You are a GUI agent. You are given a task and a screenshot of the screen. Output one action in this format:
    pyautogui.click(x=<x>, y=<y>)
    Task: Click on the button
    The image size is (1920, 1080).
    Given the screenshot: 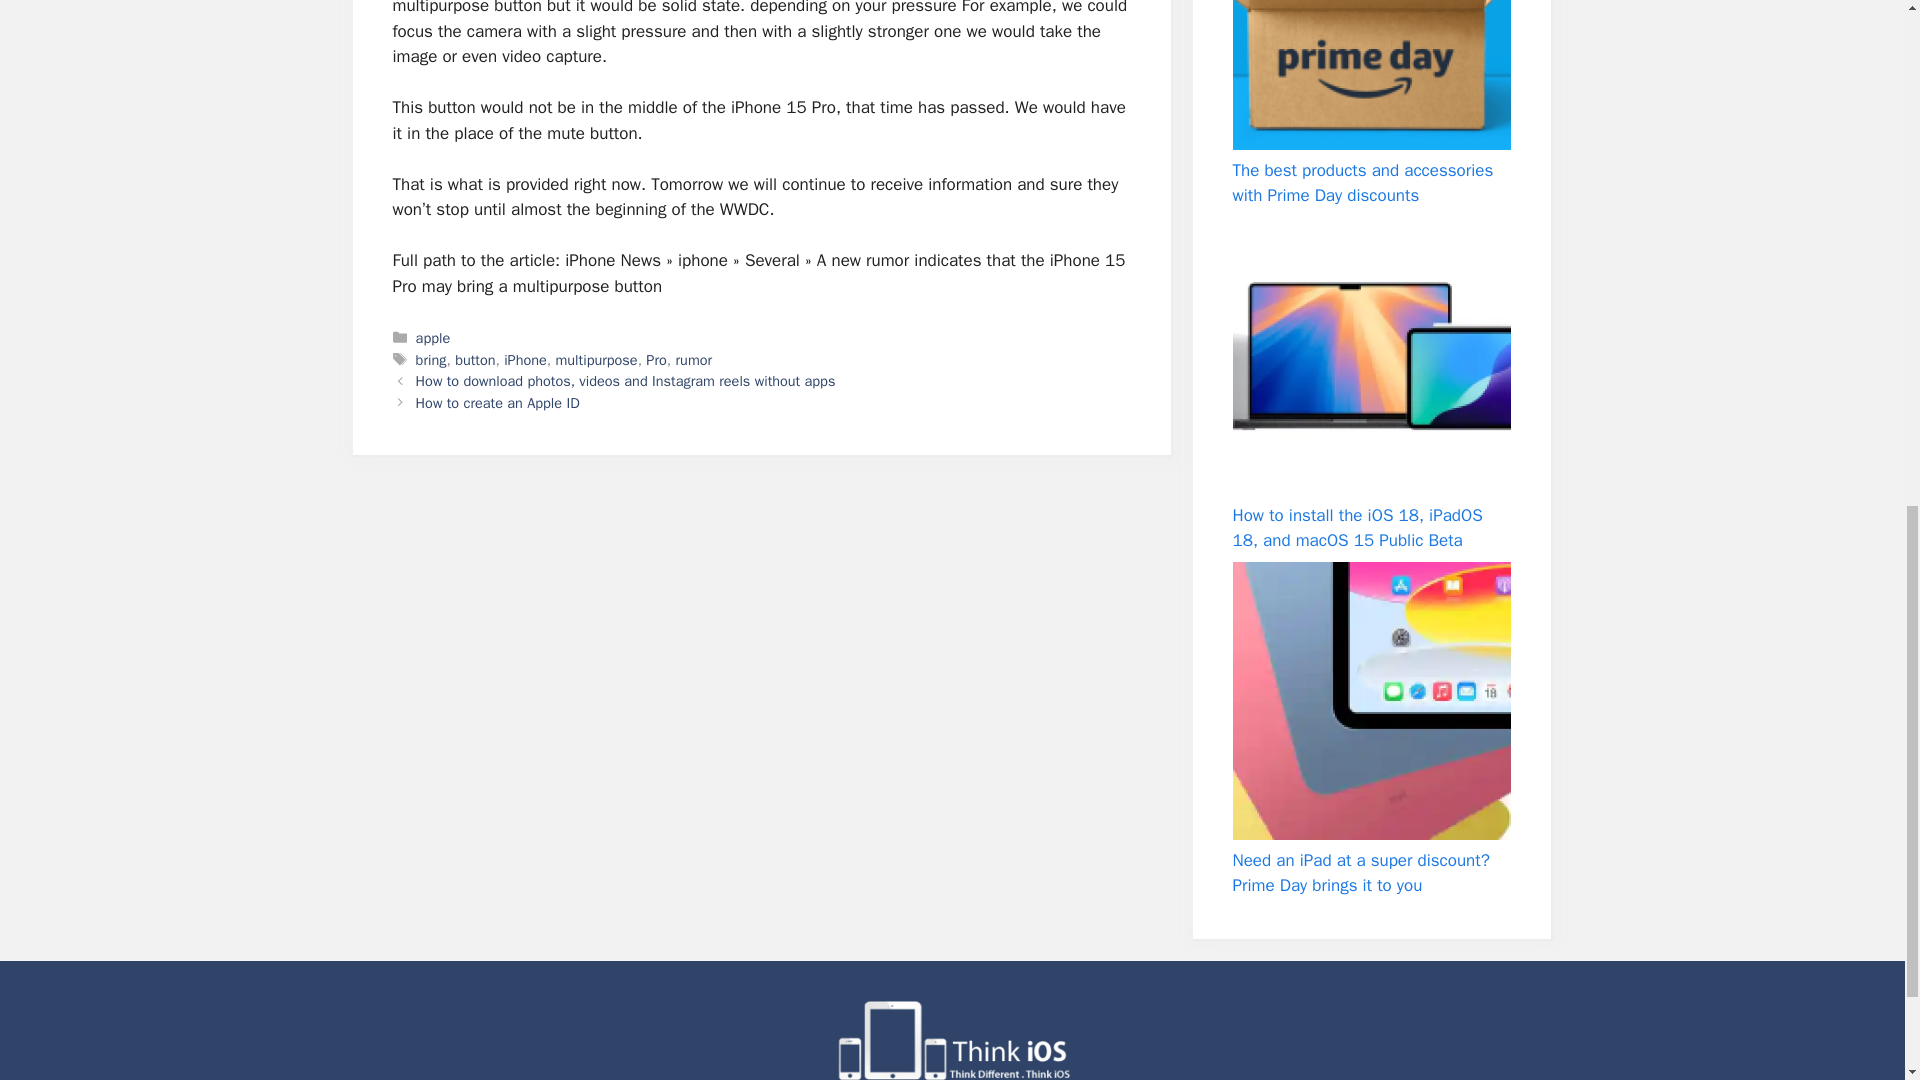 What is the action you would take?
    pyautogui.click(x=475, y=360)
    